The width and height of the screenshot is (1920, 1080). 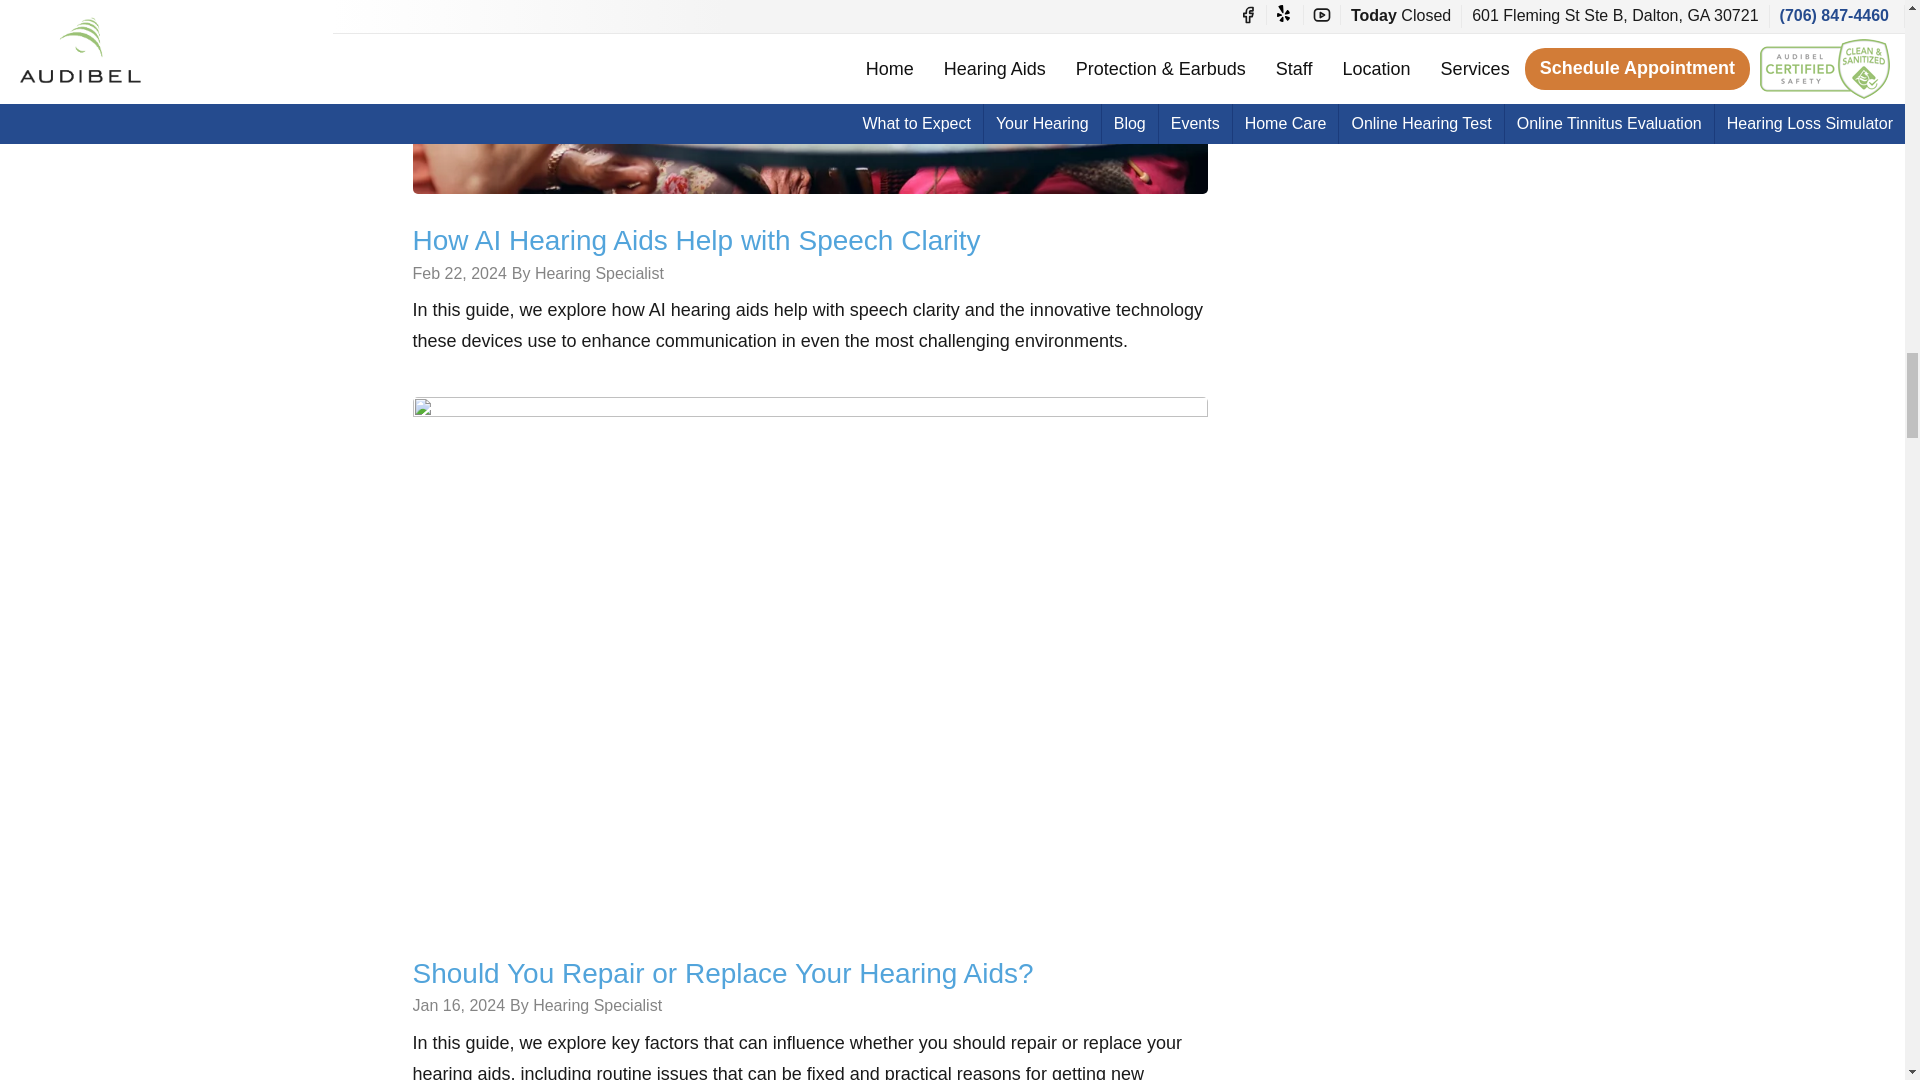 What do you see at coordinates (810, 660) in the screenshot?
I see `Should You Repair or Replace Your Hearing Aids?` at bounding box center [810, 660].